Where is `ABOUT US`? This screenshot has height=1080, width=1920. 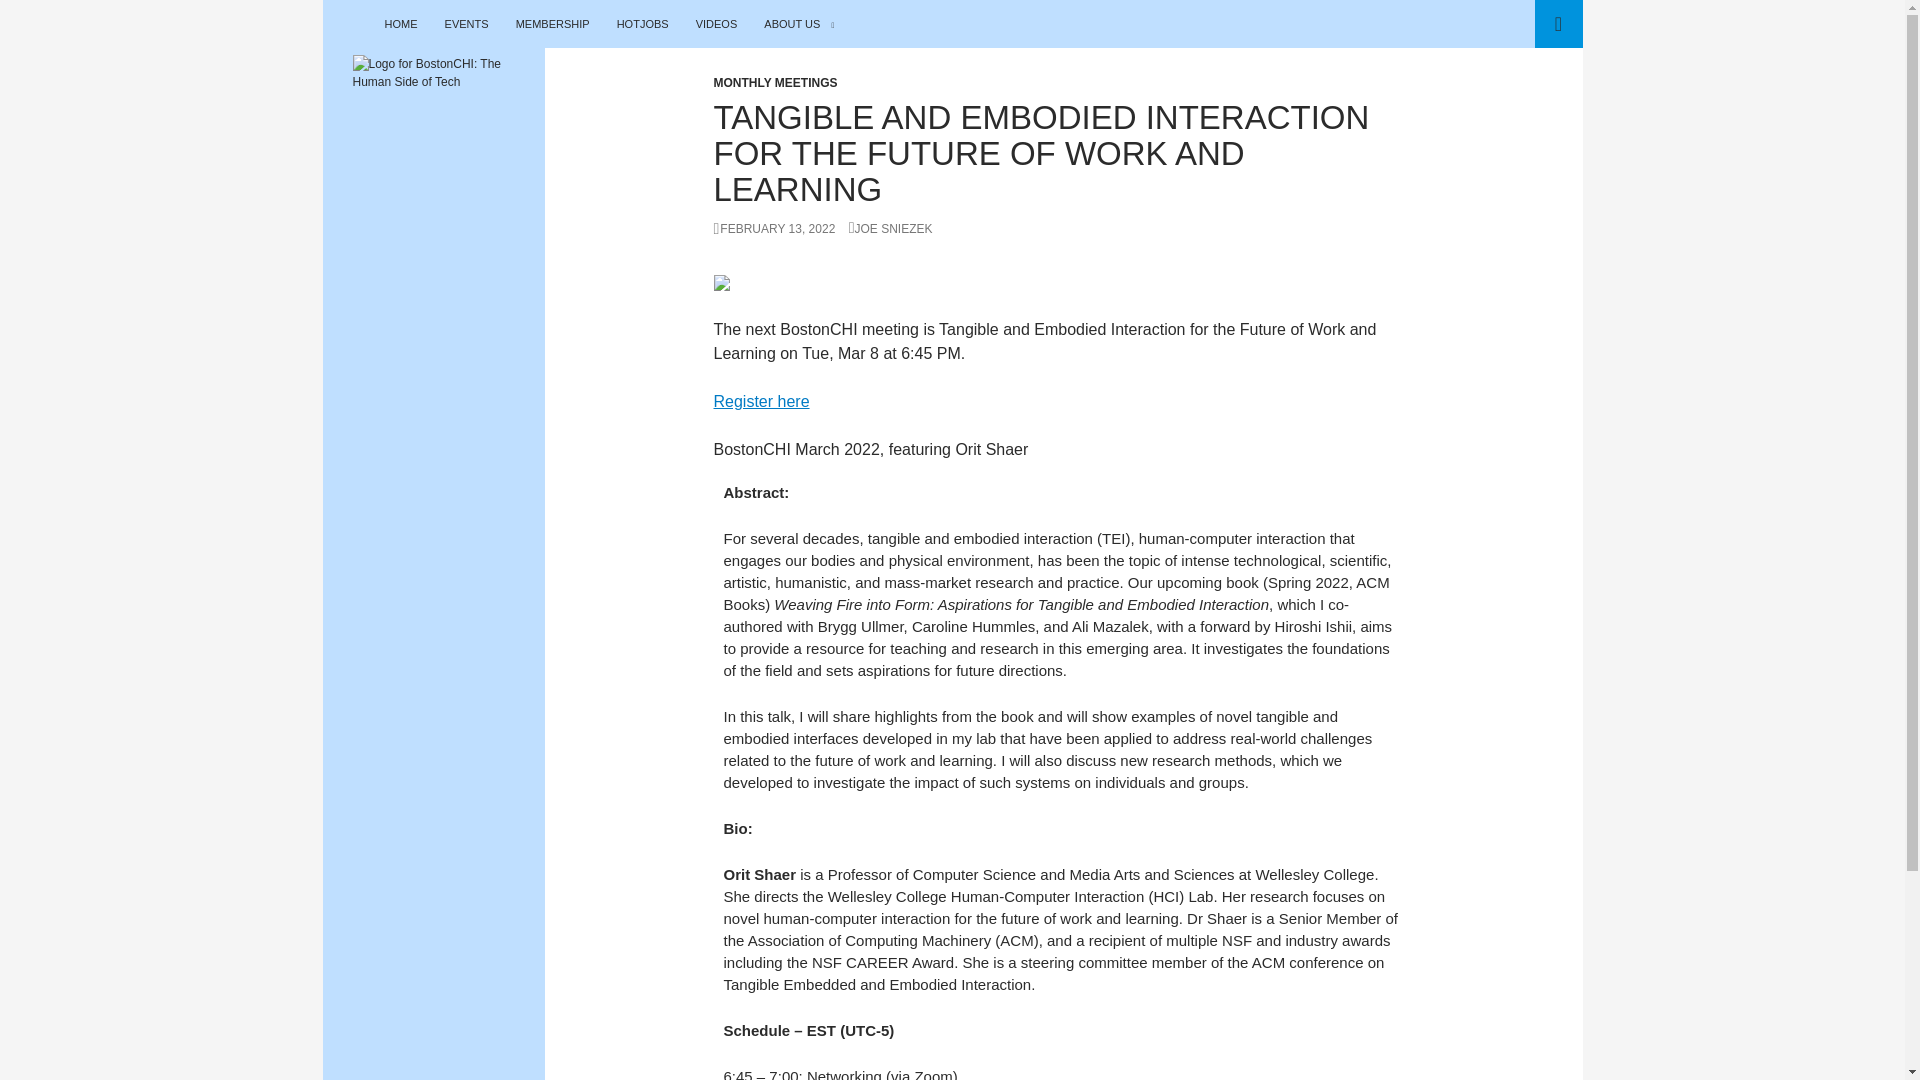 ABOUT US is located at coordinates (799, 24).